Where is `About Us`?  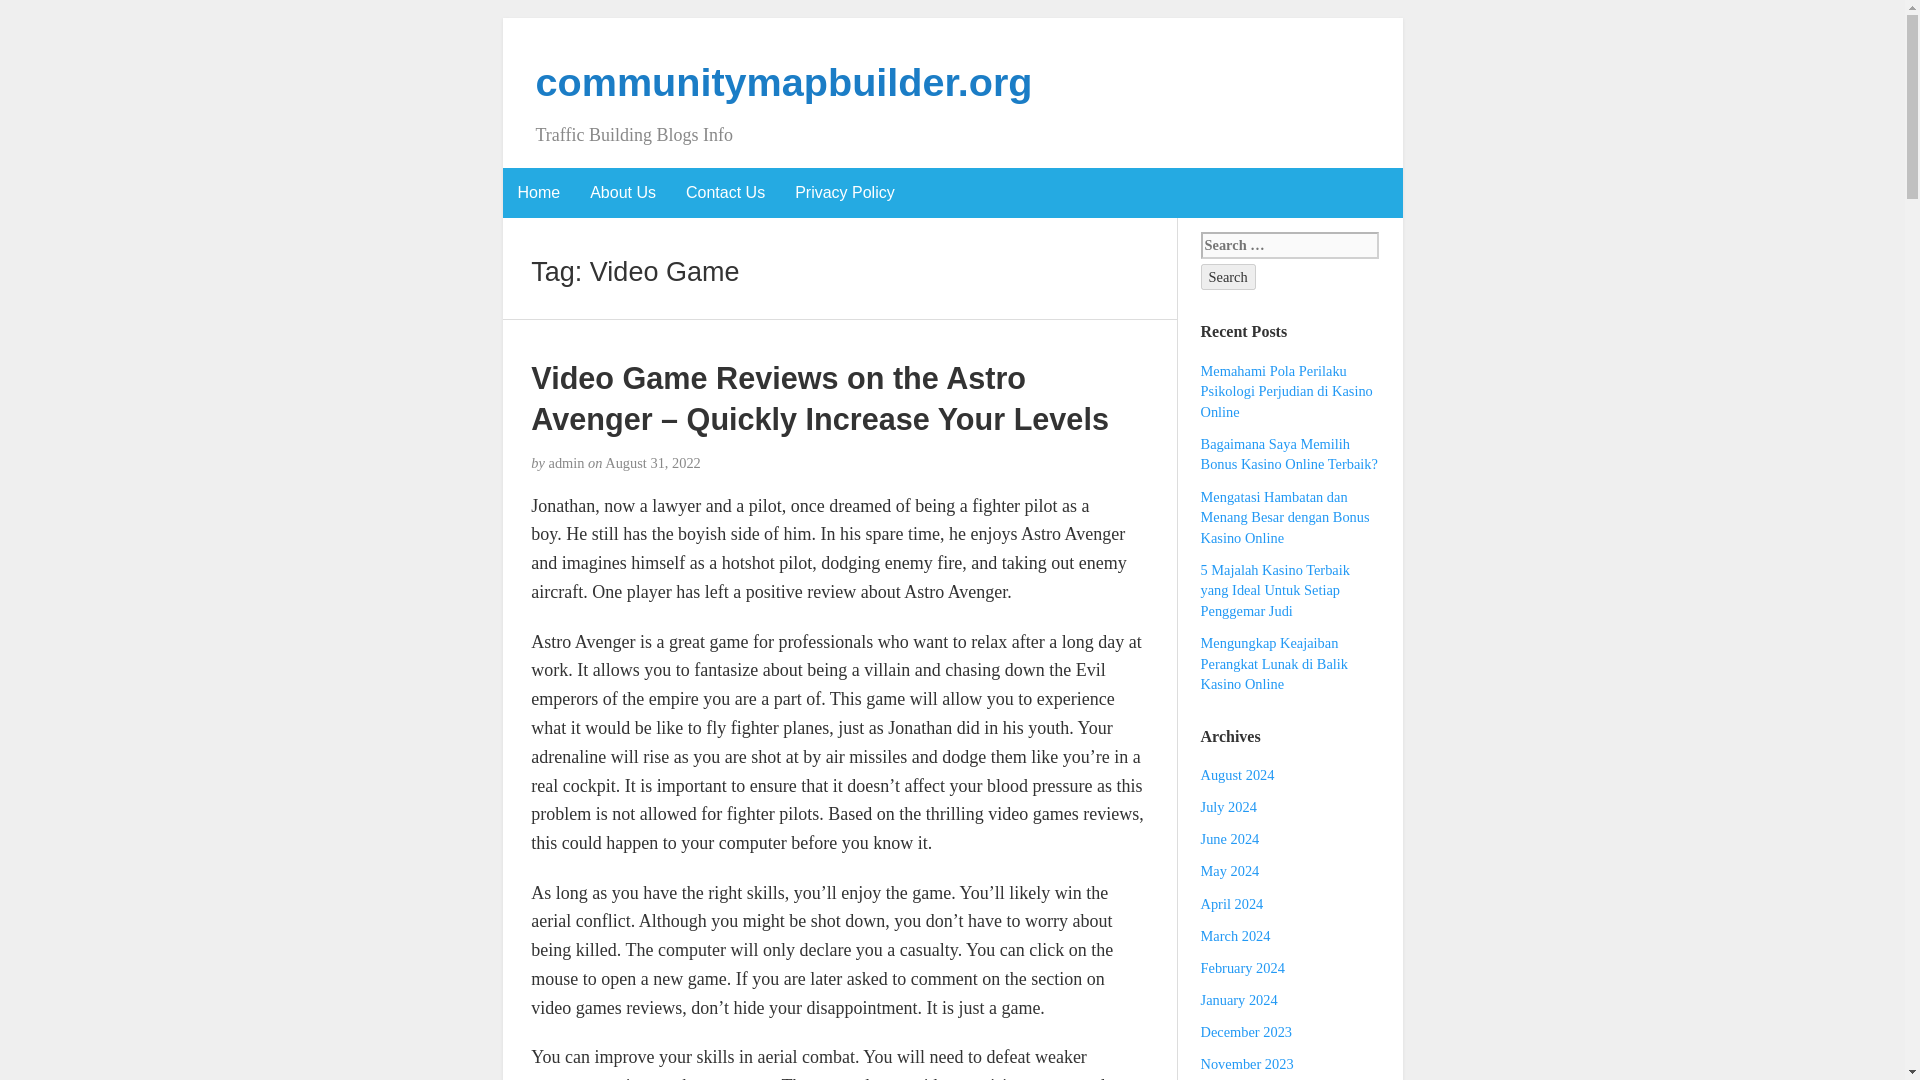 About Us is located at coordinates (622, 193).